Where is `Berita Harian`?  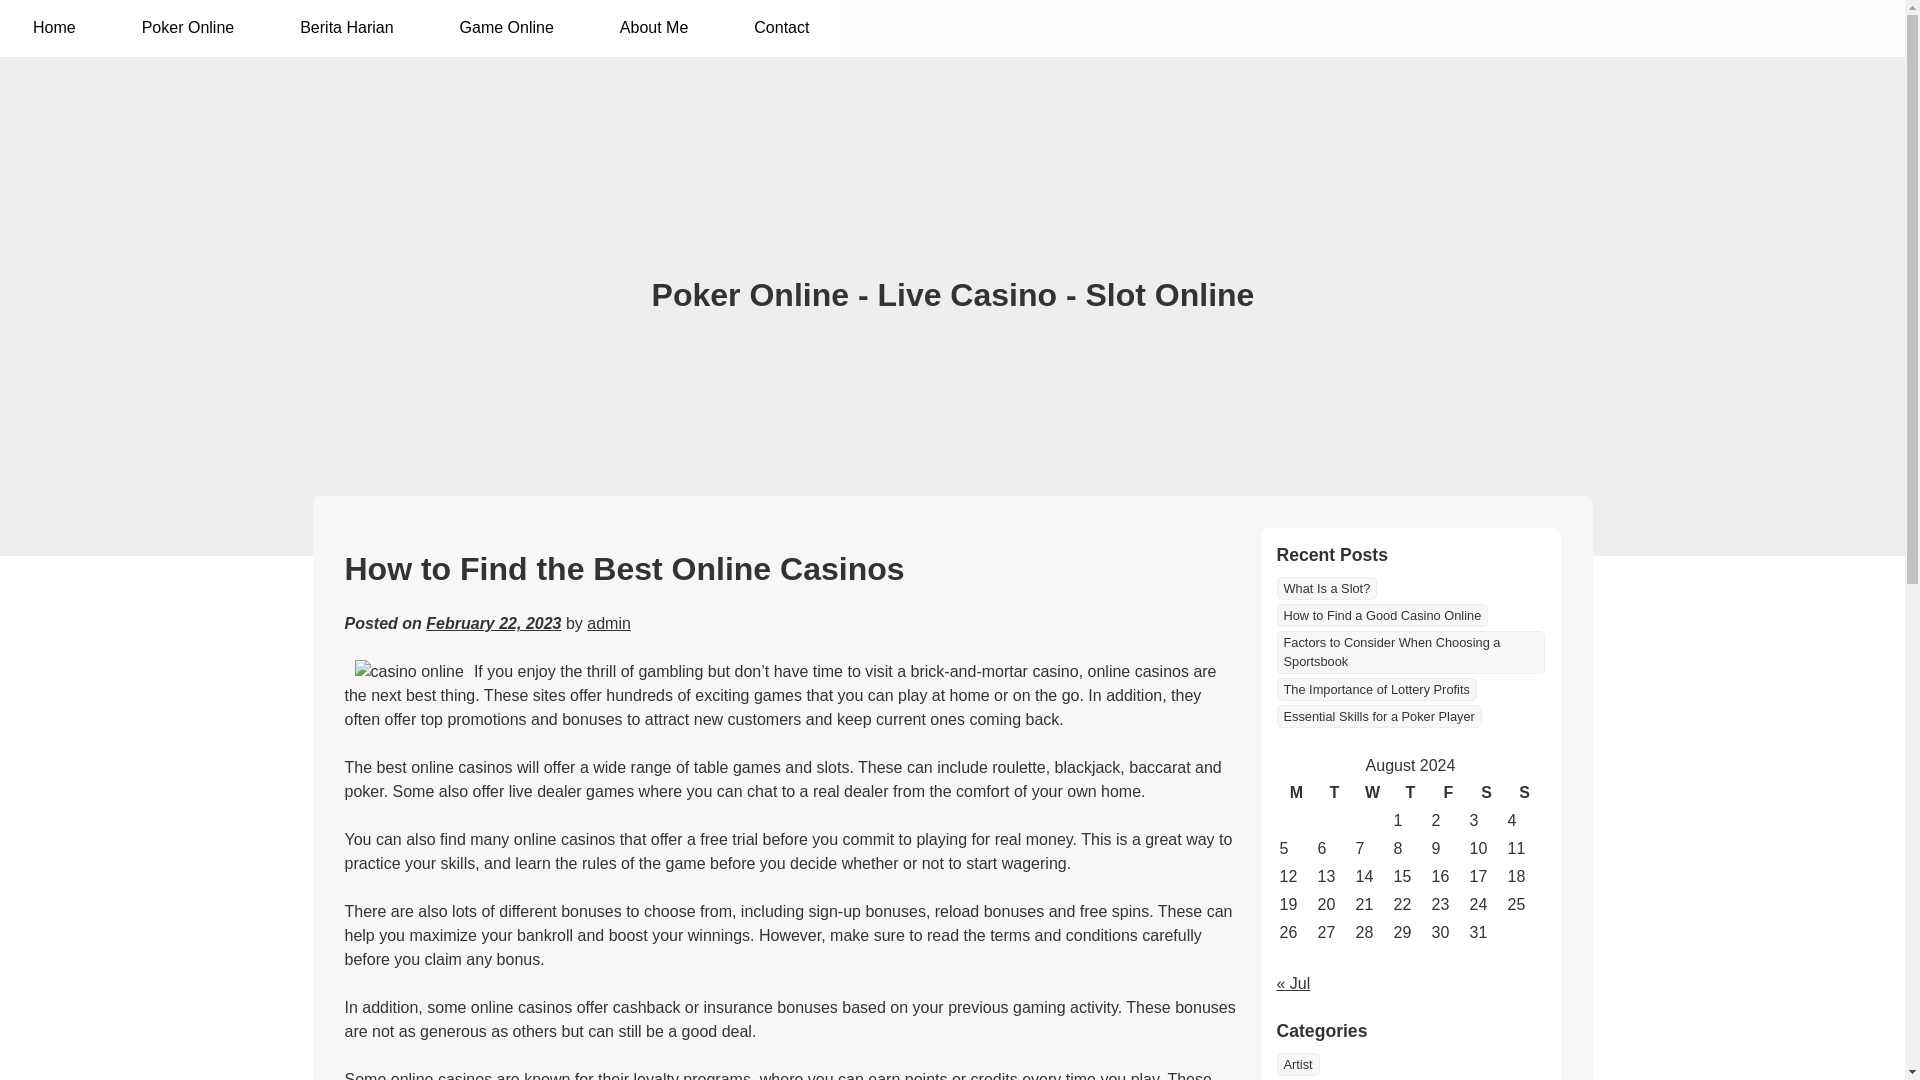 Berita Harian is located at coordinates (346, 28).